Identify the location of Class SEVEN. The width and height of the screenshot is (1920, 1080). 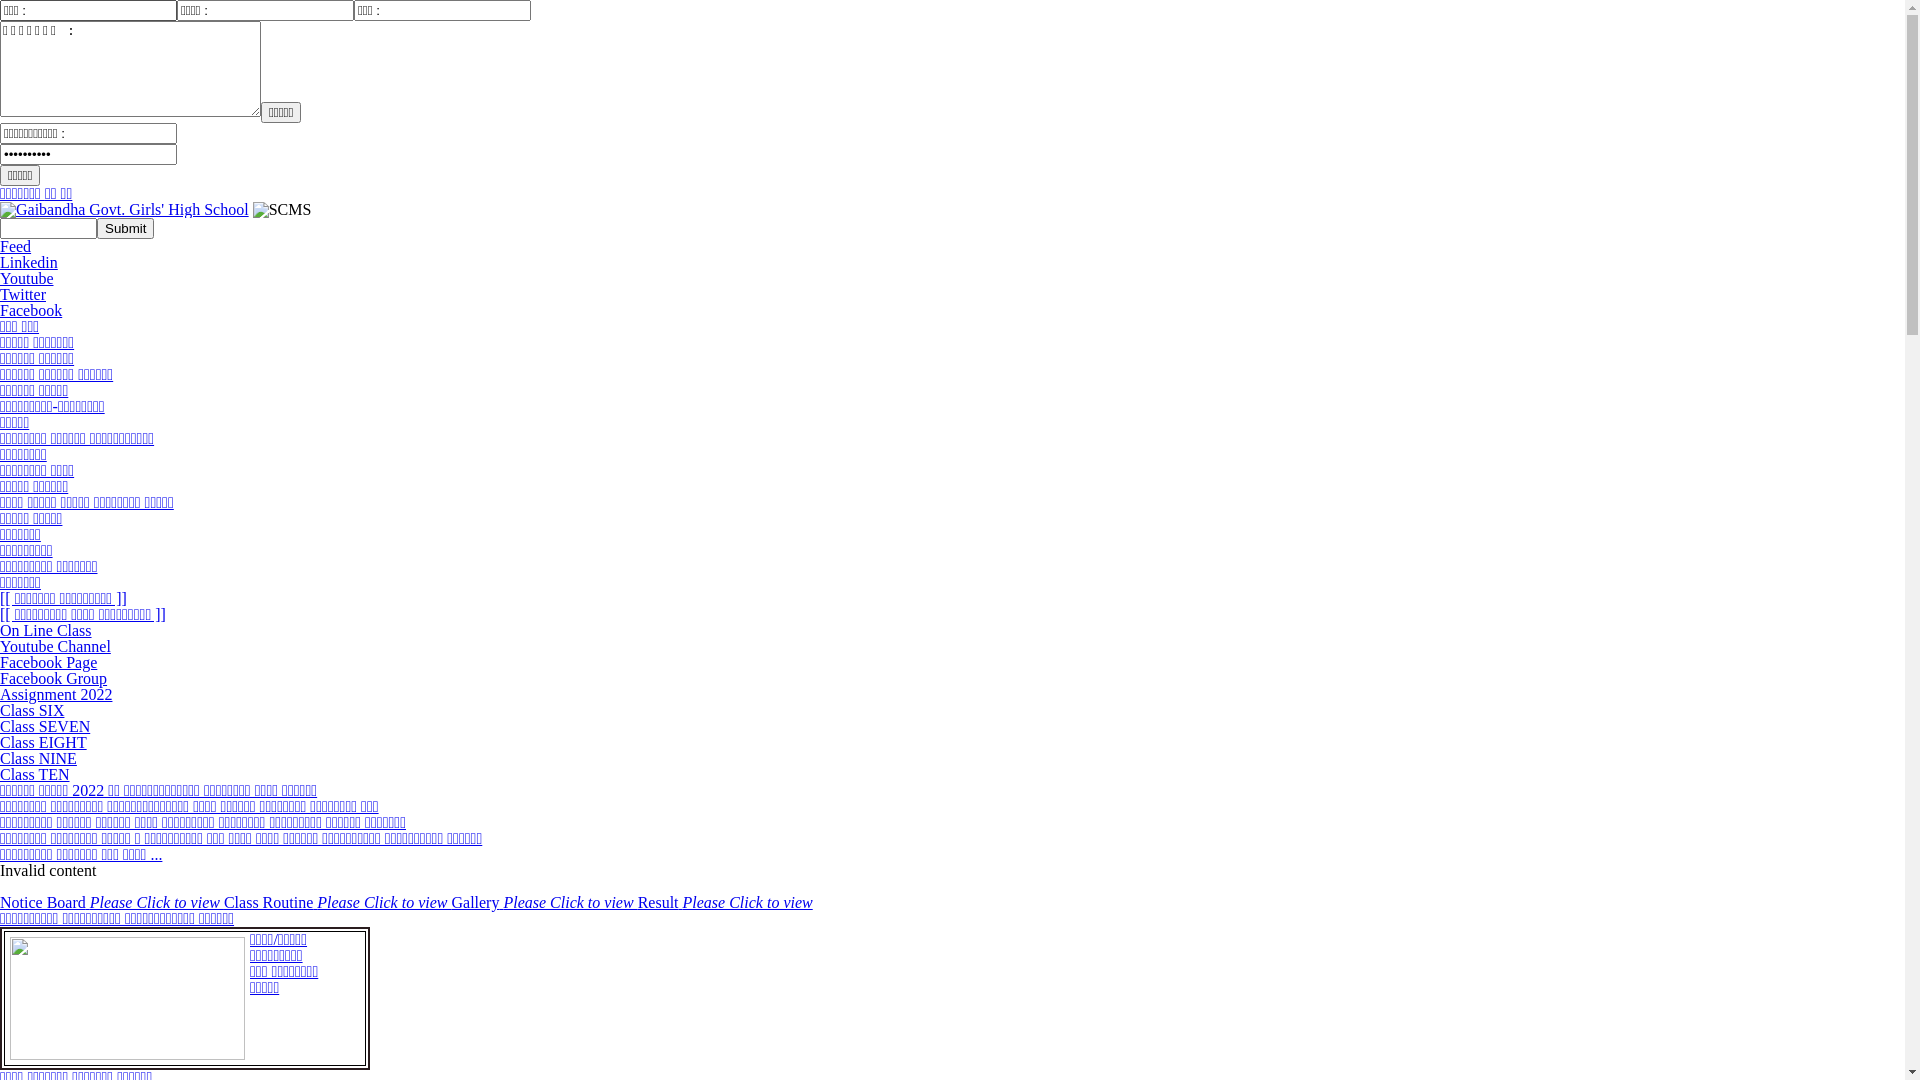
(45, 726).